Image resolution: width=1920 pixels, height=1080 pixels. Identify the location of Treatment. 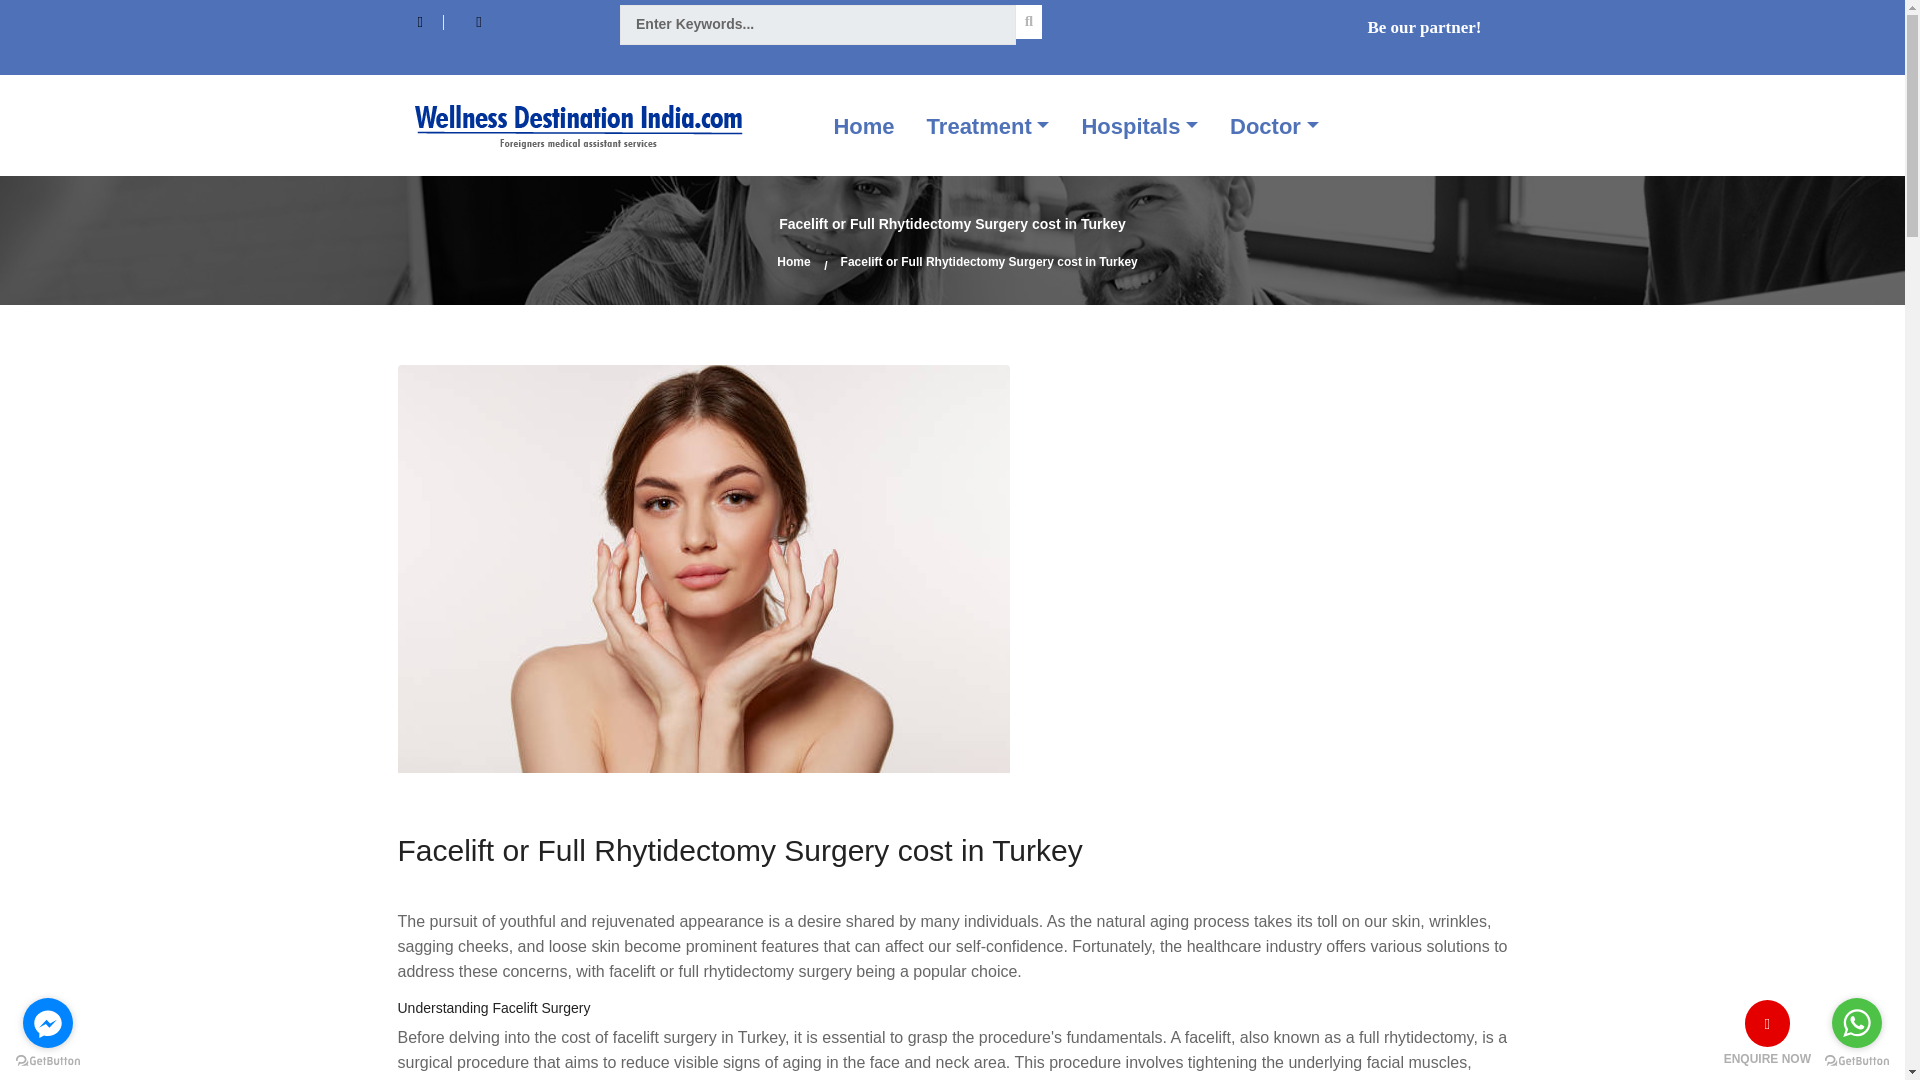
(988, 126).